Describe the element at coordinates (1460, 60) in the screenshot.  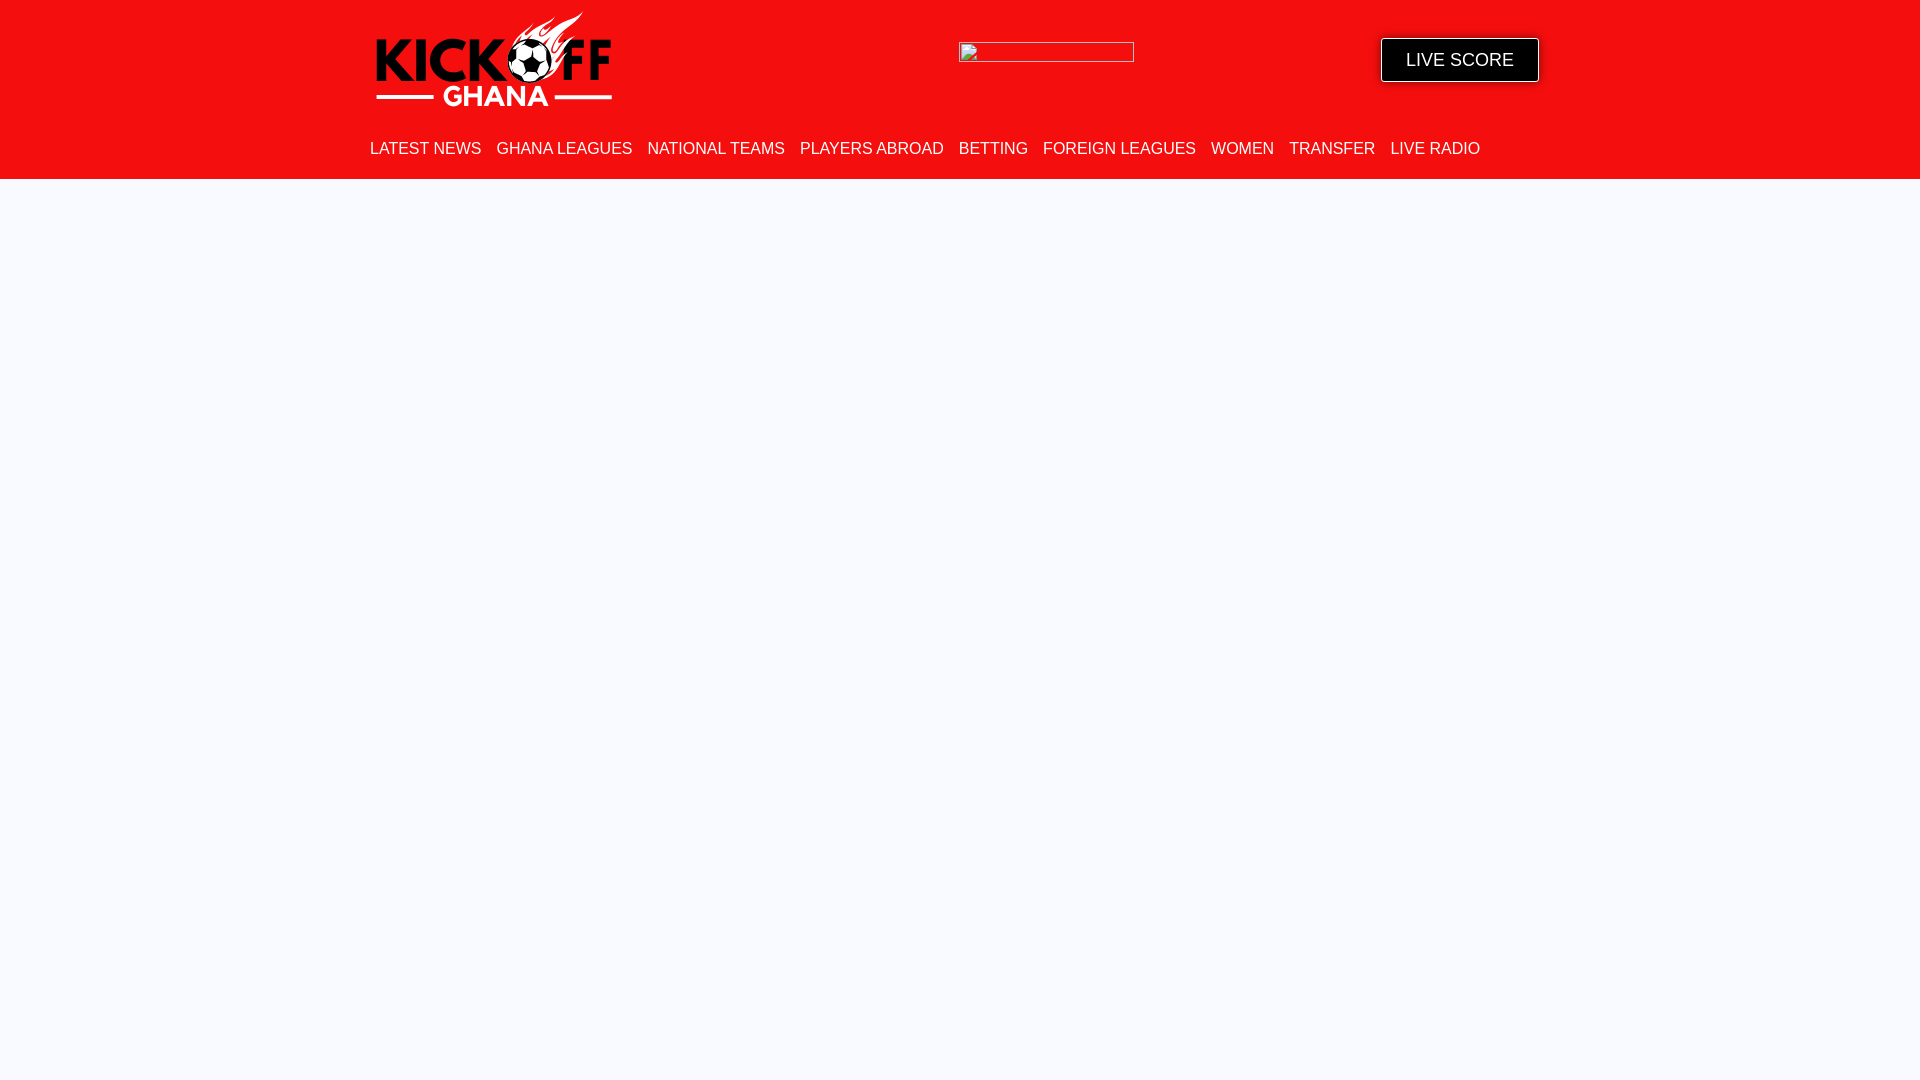
I see `LIVE SCORE` at that location.